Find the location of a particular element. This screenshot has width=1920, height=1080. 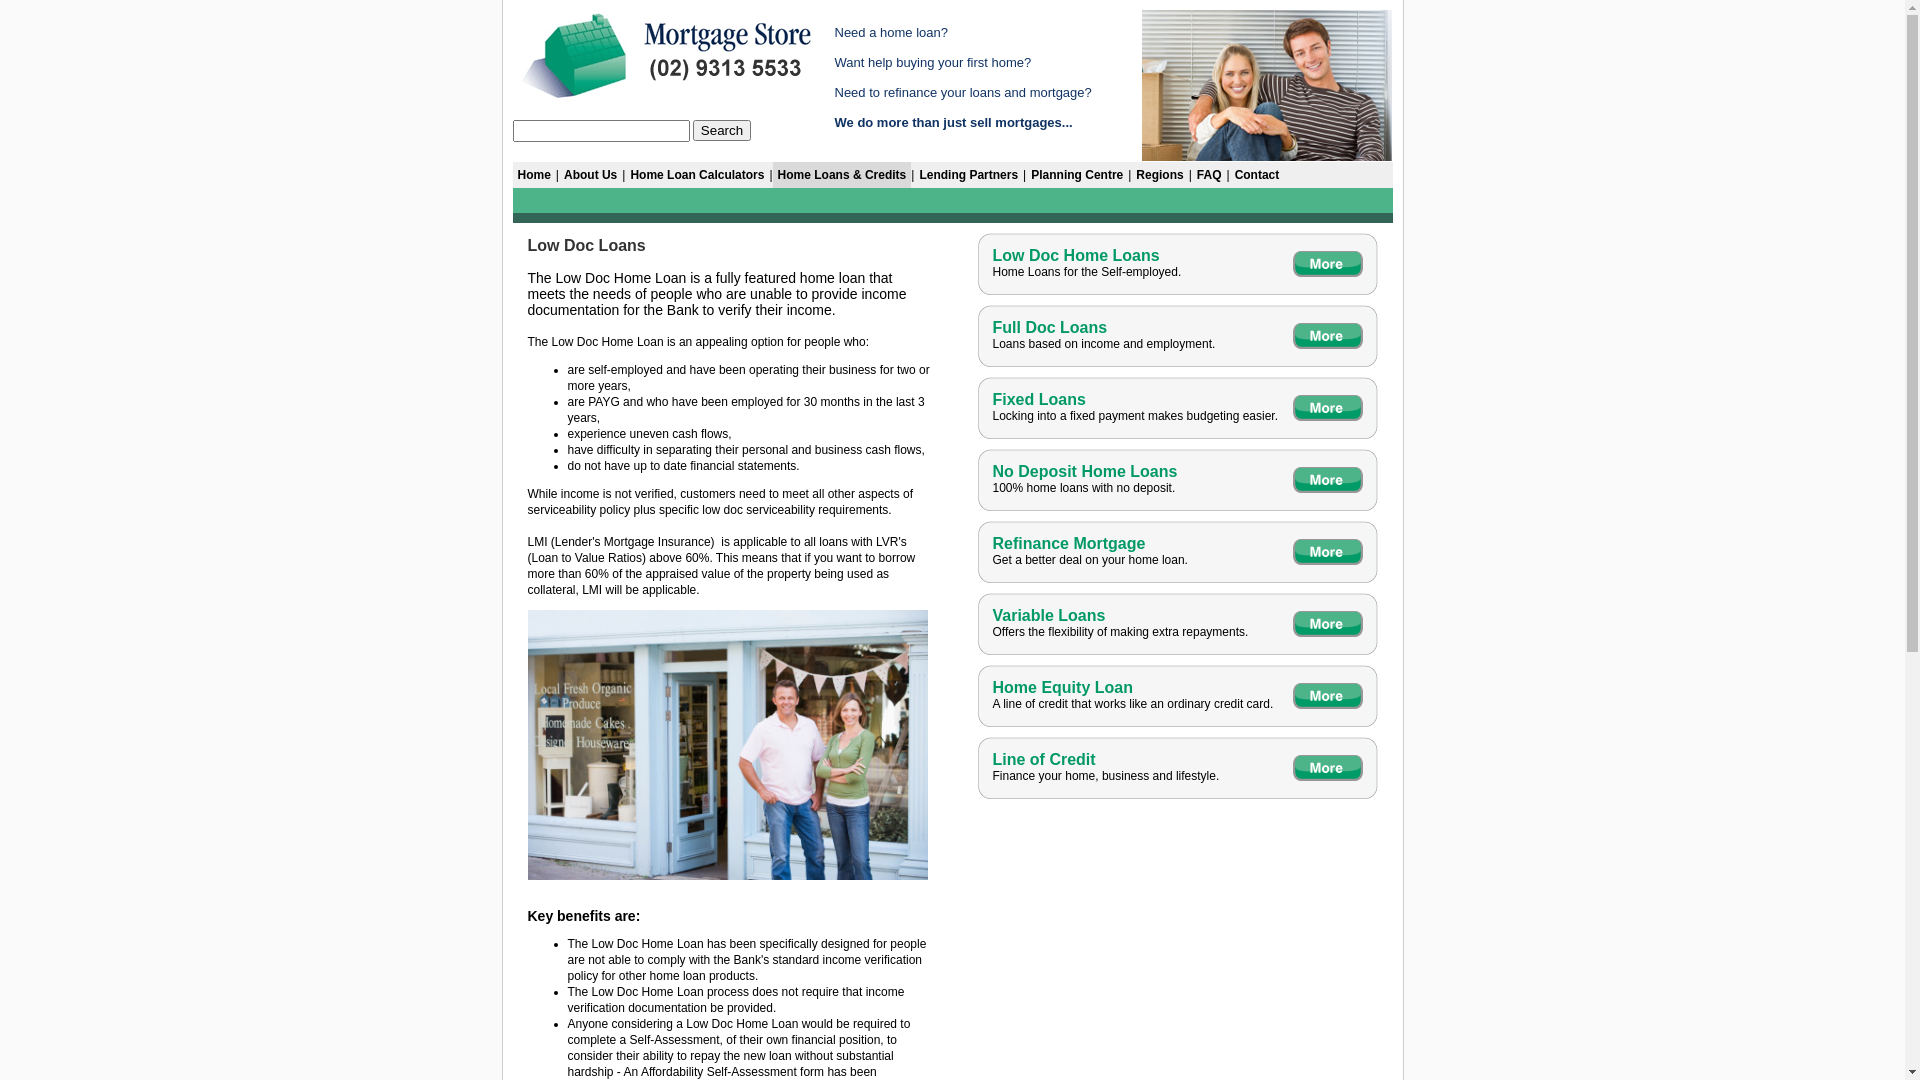

Home Loan Calculators is located at coordinates (697, 175).